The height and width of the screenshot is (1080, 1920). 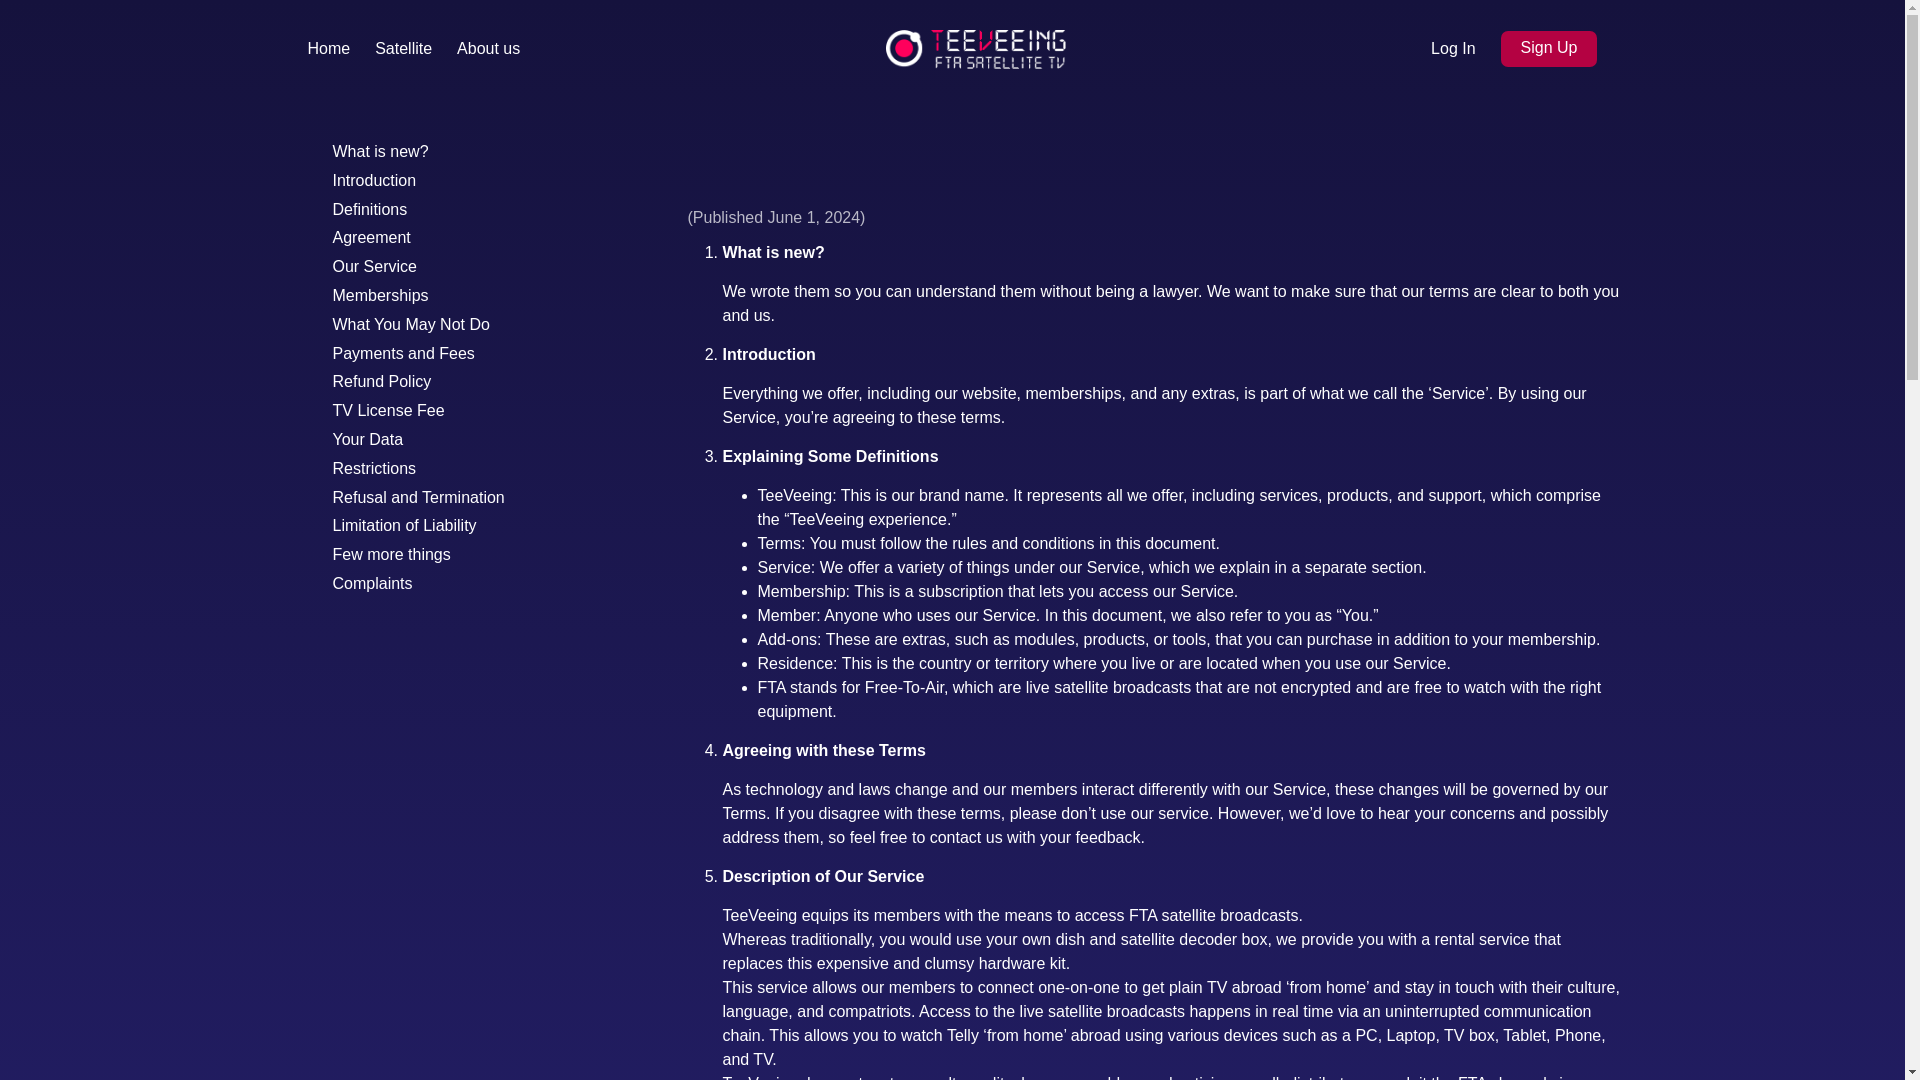 I want to click on Agreement, so click(x=371, y=237).